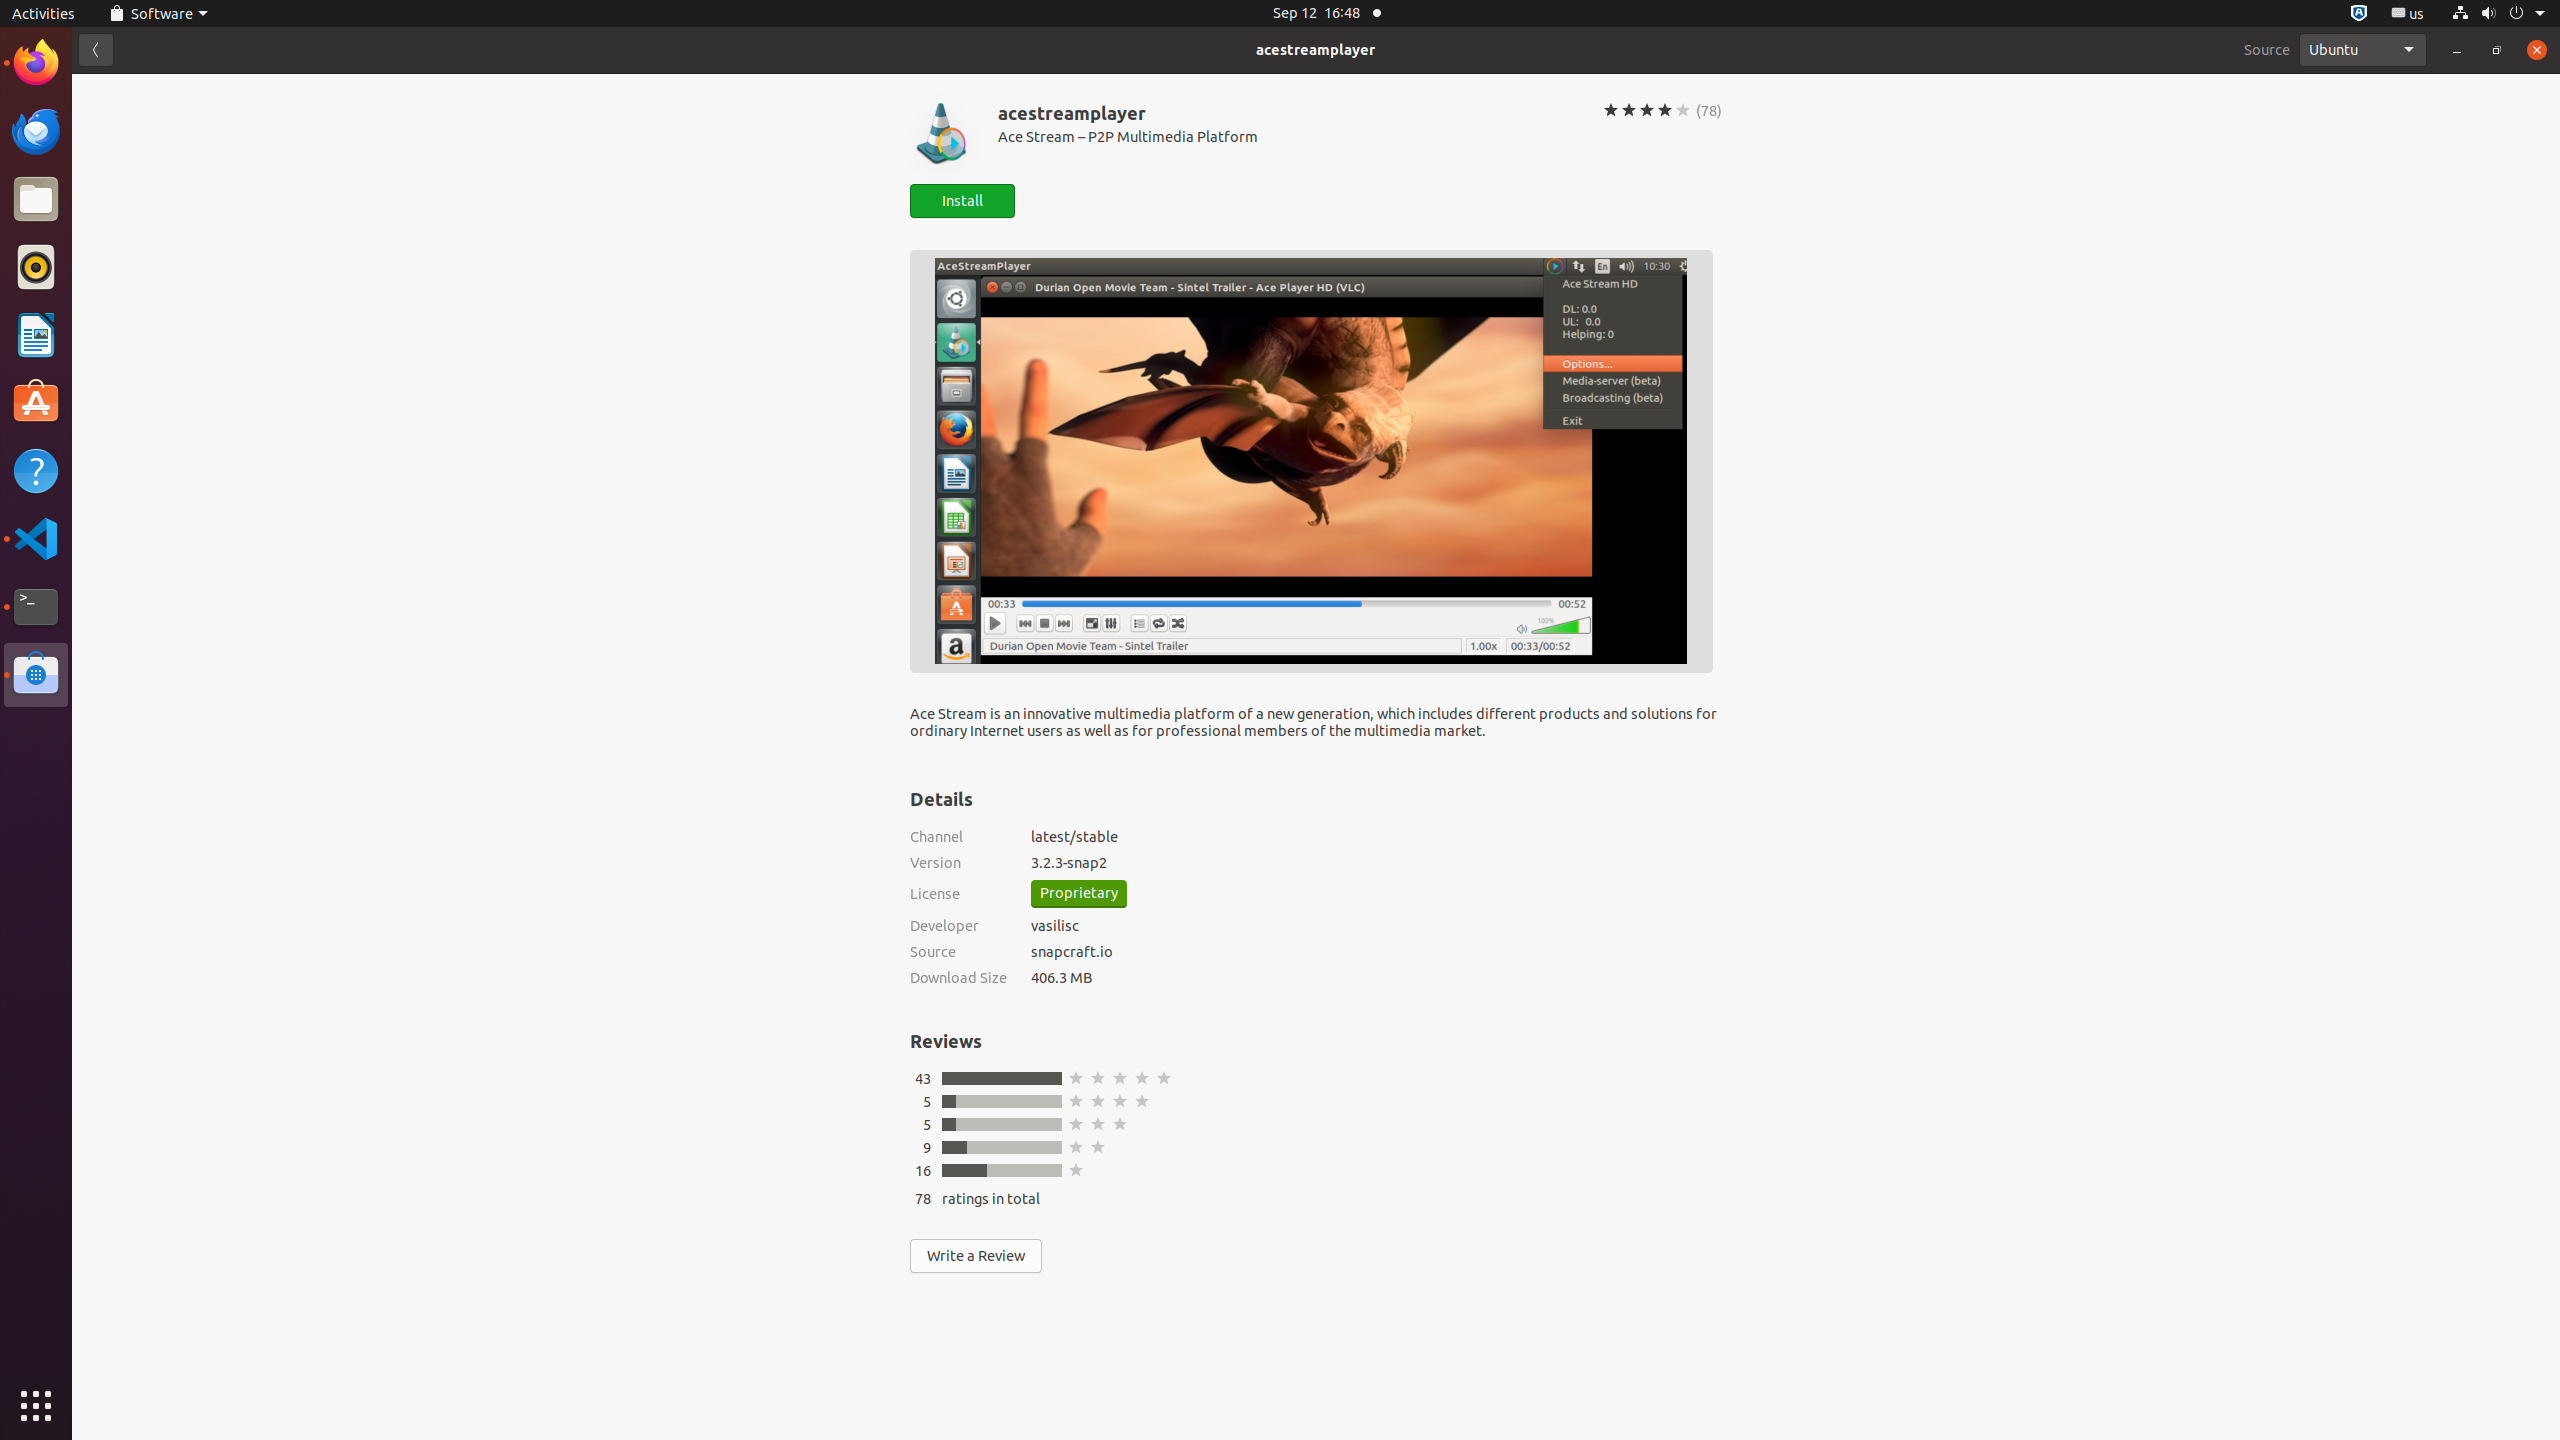  What do you see at coordinates (36, 63) in the screenshot?
I see `Firefox Web Browser` at bounding box center [36, 63].